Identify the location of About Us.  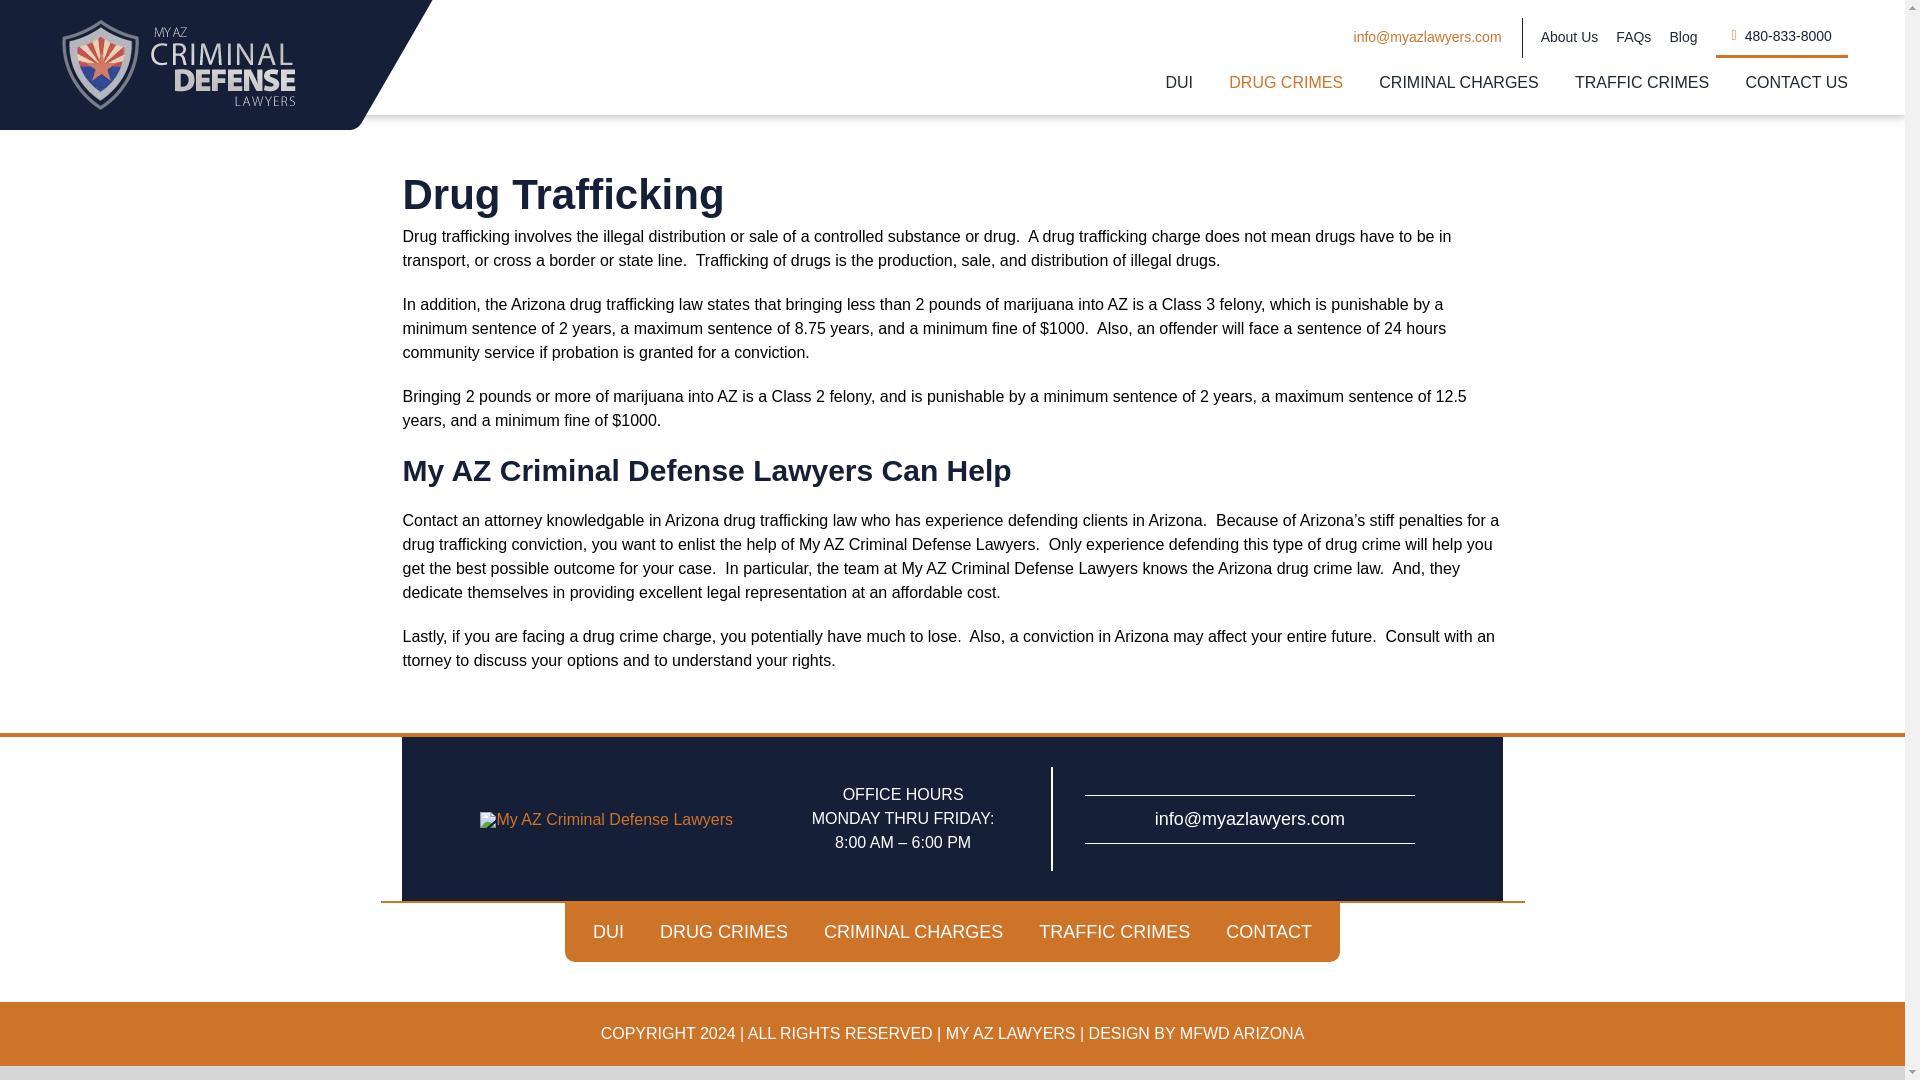
(1570, 38).